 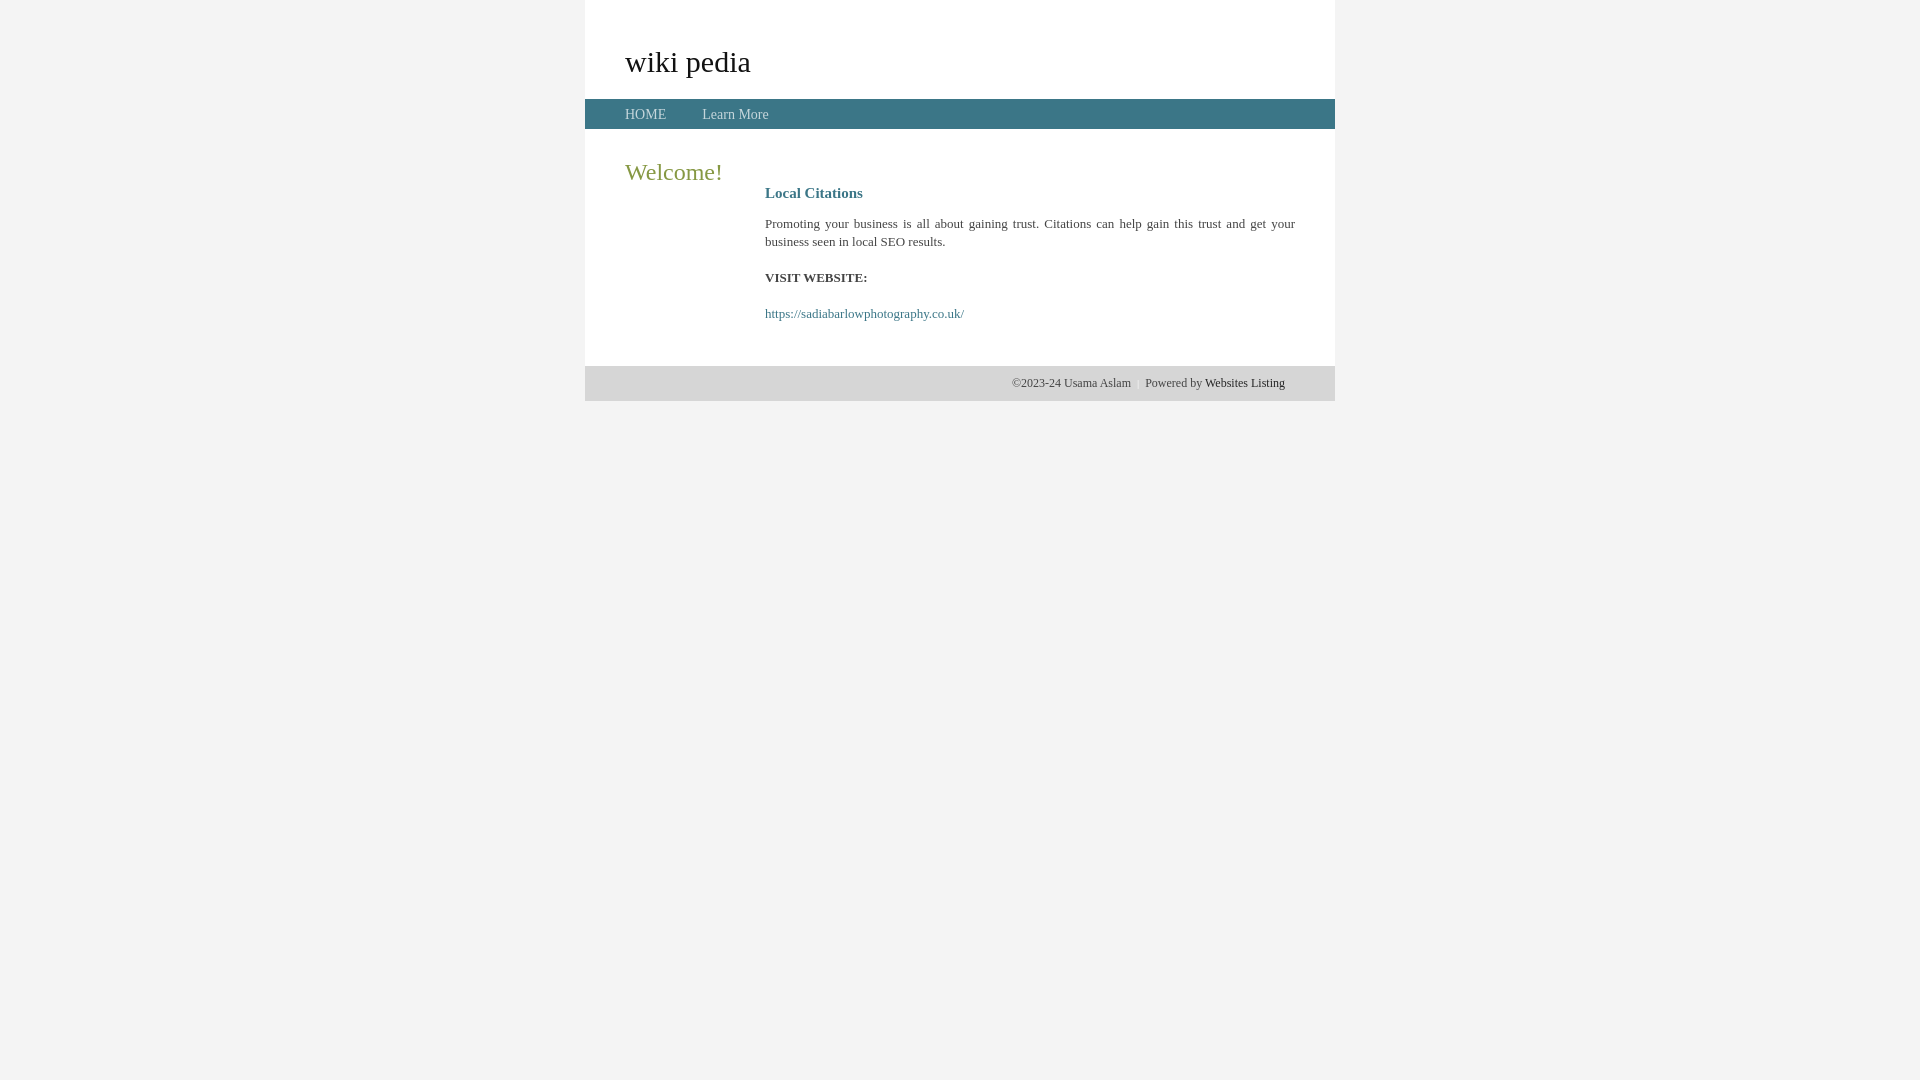 I want to click on HOME, so click(x=646, y=114).